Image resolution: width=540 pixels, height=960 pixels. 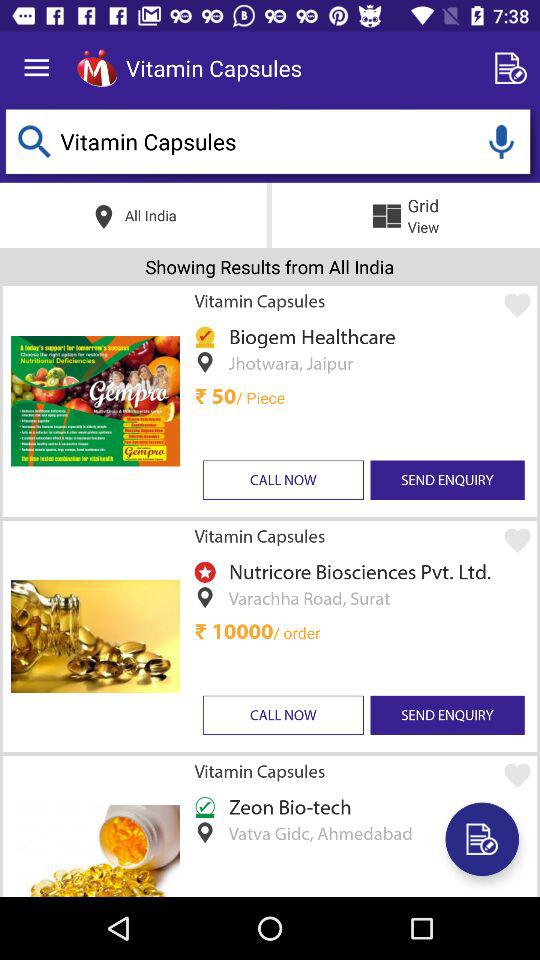 What do you see at coordinates (514, 68) in the screenshot?
I see `notes` at bounding box center [514, 68].